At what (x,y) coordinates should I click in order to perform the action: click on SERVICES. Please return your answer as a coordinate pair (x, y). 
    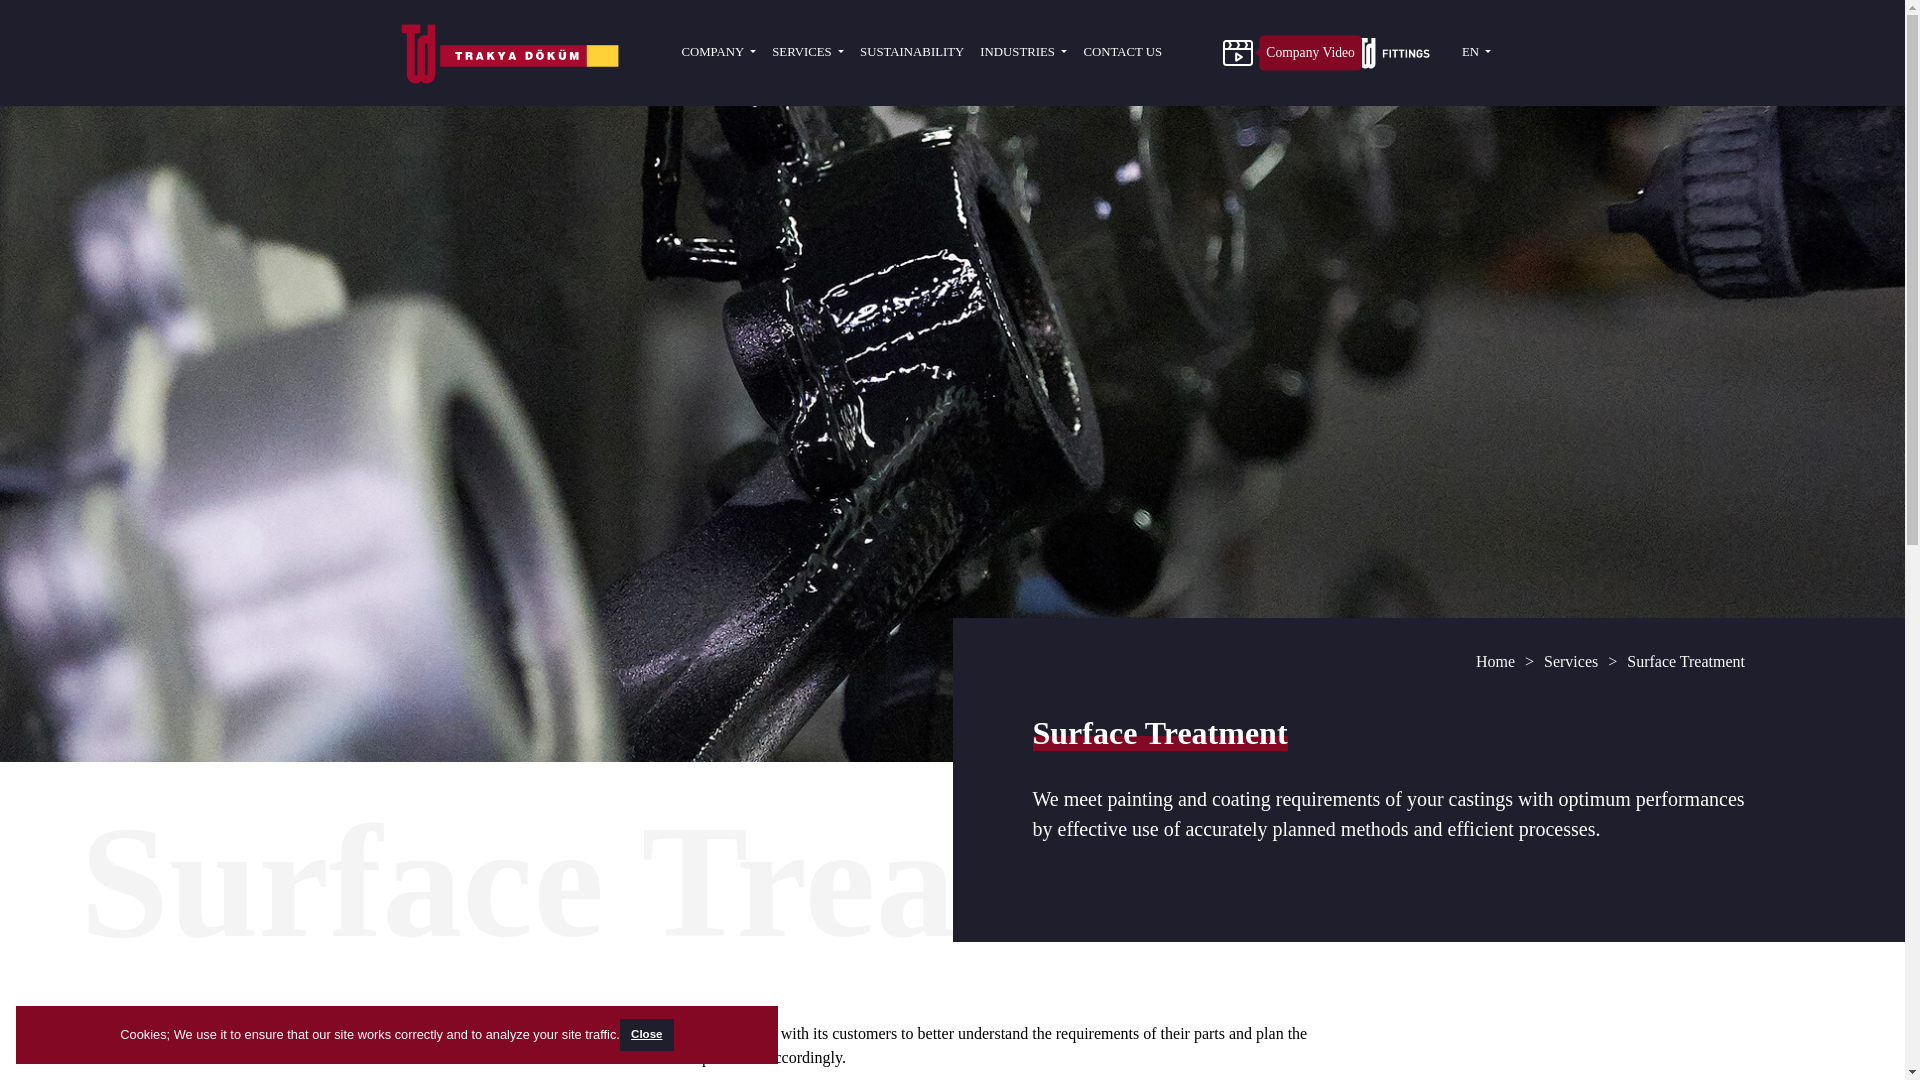
    Looking at the image, I should click on (808, 52).